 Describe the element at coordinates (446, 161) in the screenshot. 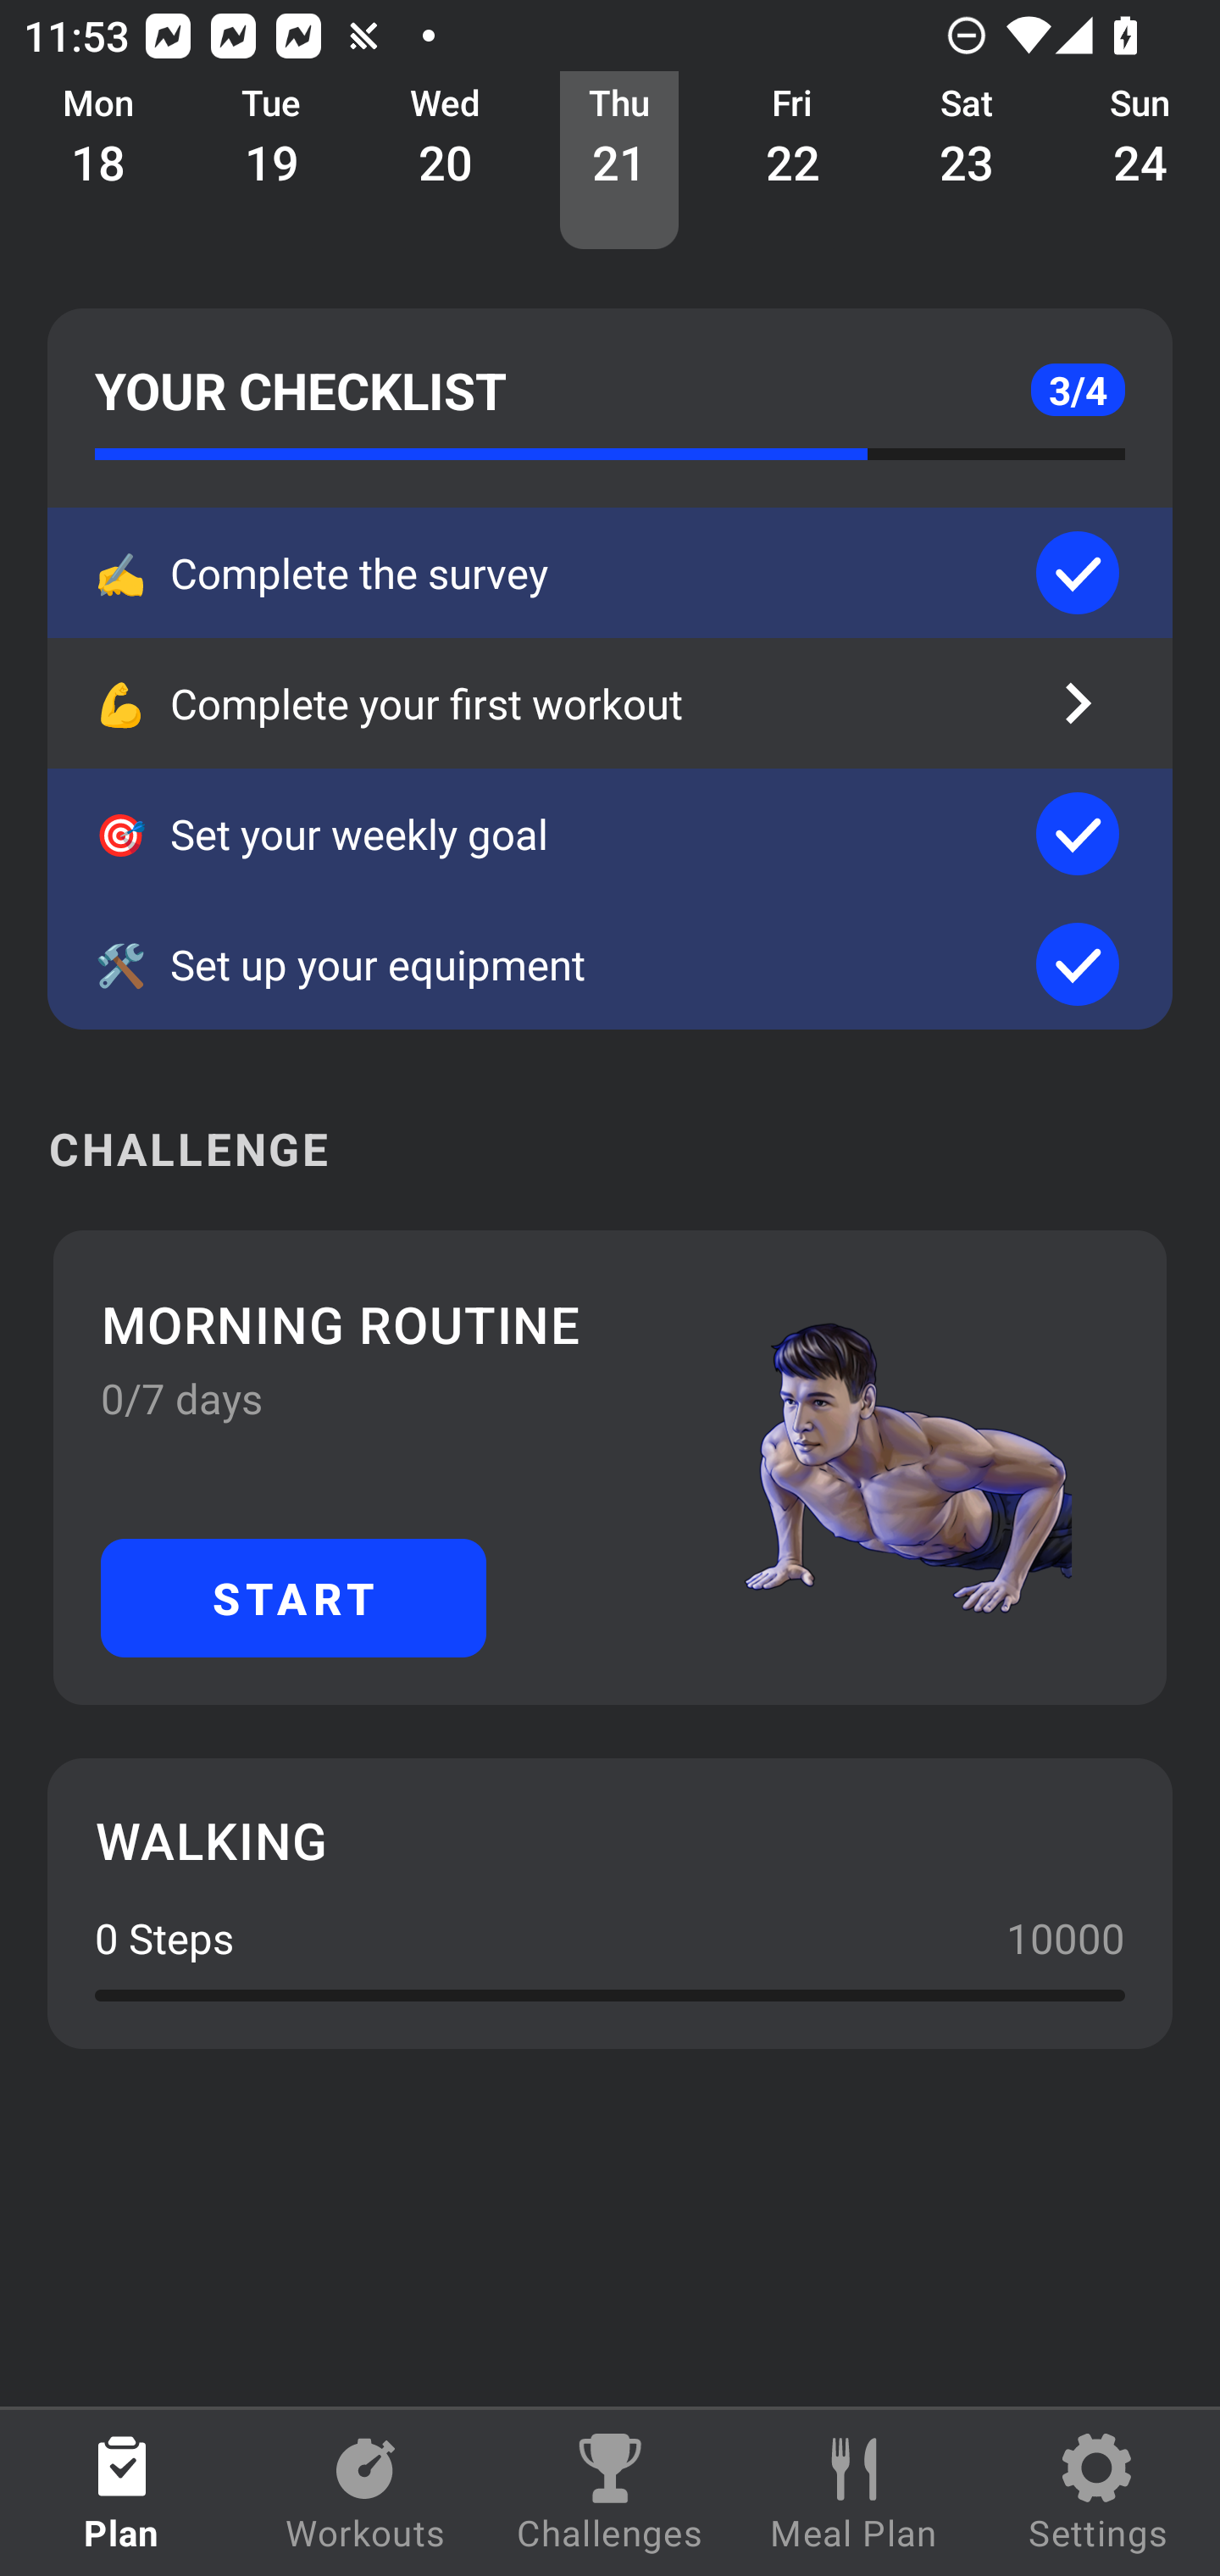

I see `Wed 20` at that location.